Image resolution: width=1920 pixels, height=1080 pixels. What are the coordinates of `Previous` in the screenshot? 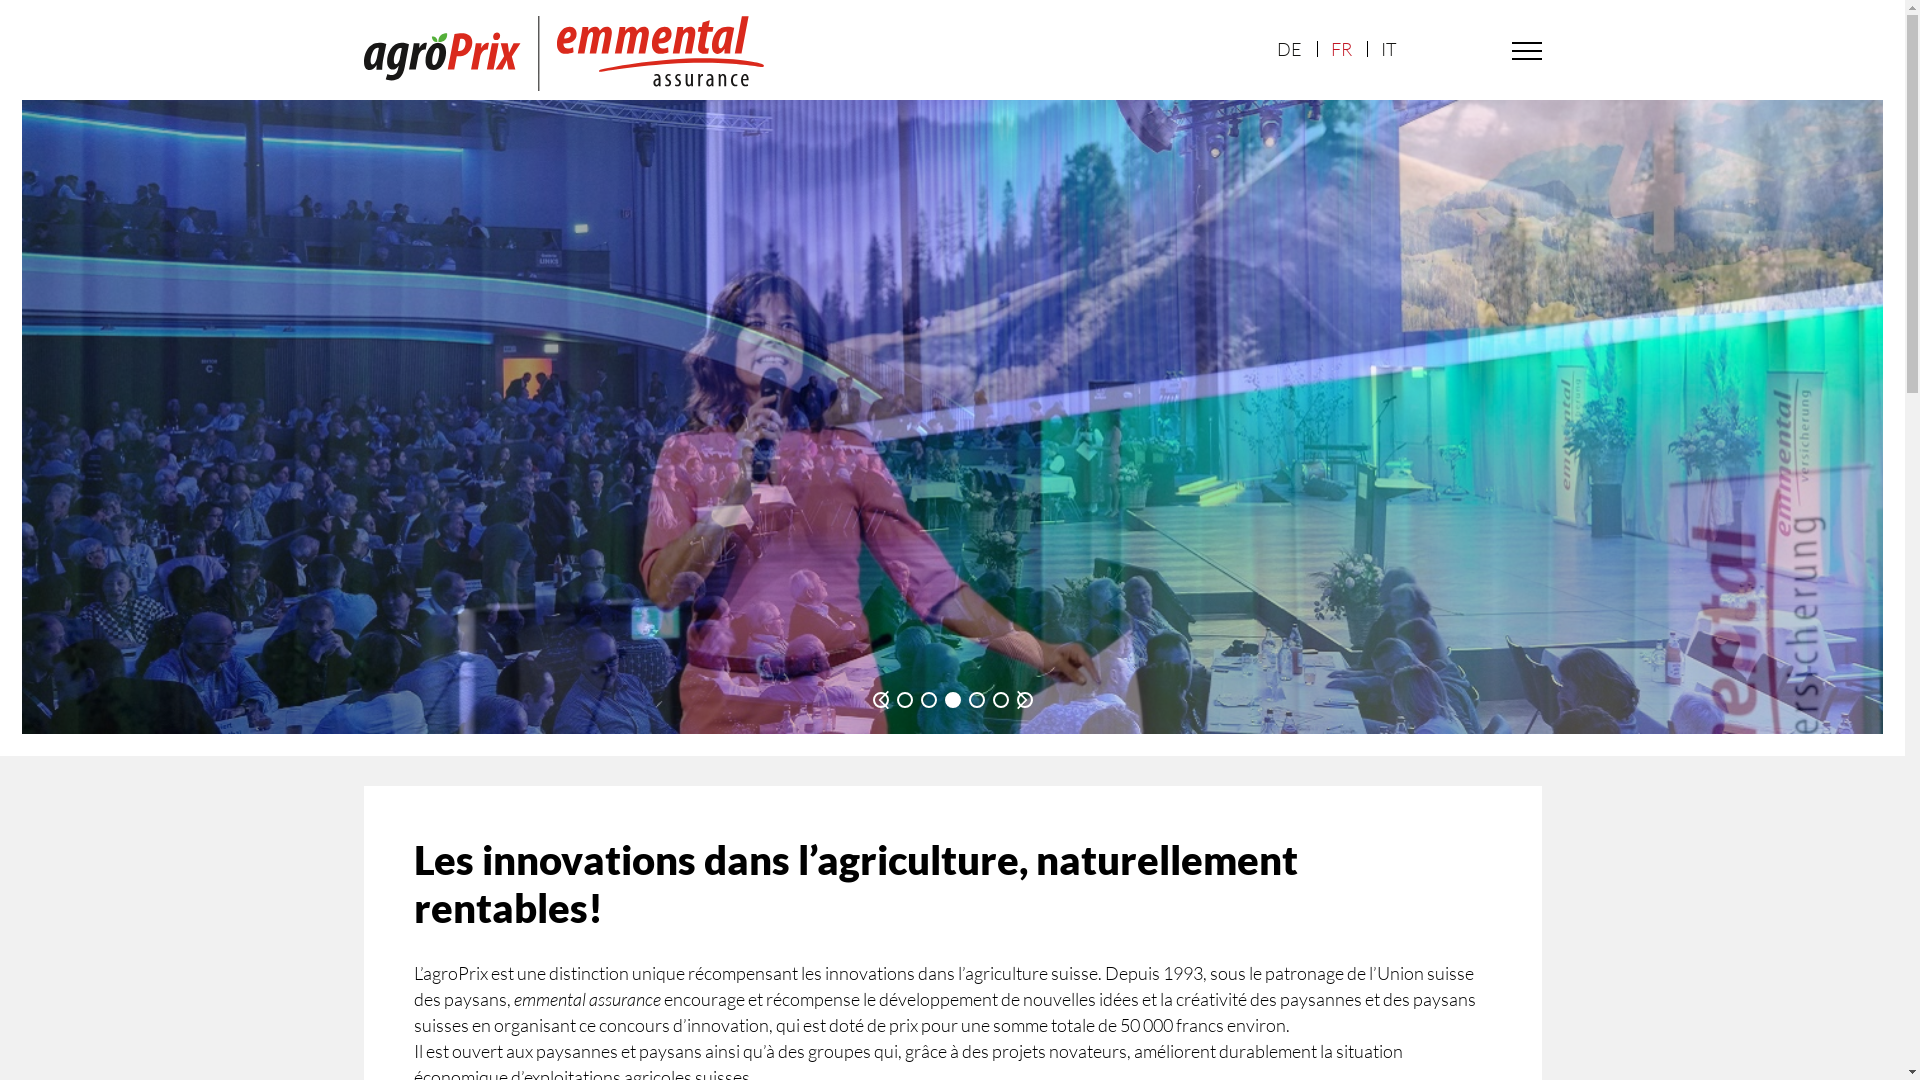 It's located at (883, 700).